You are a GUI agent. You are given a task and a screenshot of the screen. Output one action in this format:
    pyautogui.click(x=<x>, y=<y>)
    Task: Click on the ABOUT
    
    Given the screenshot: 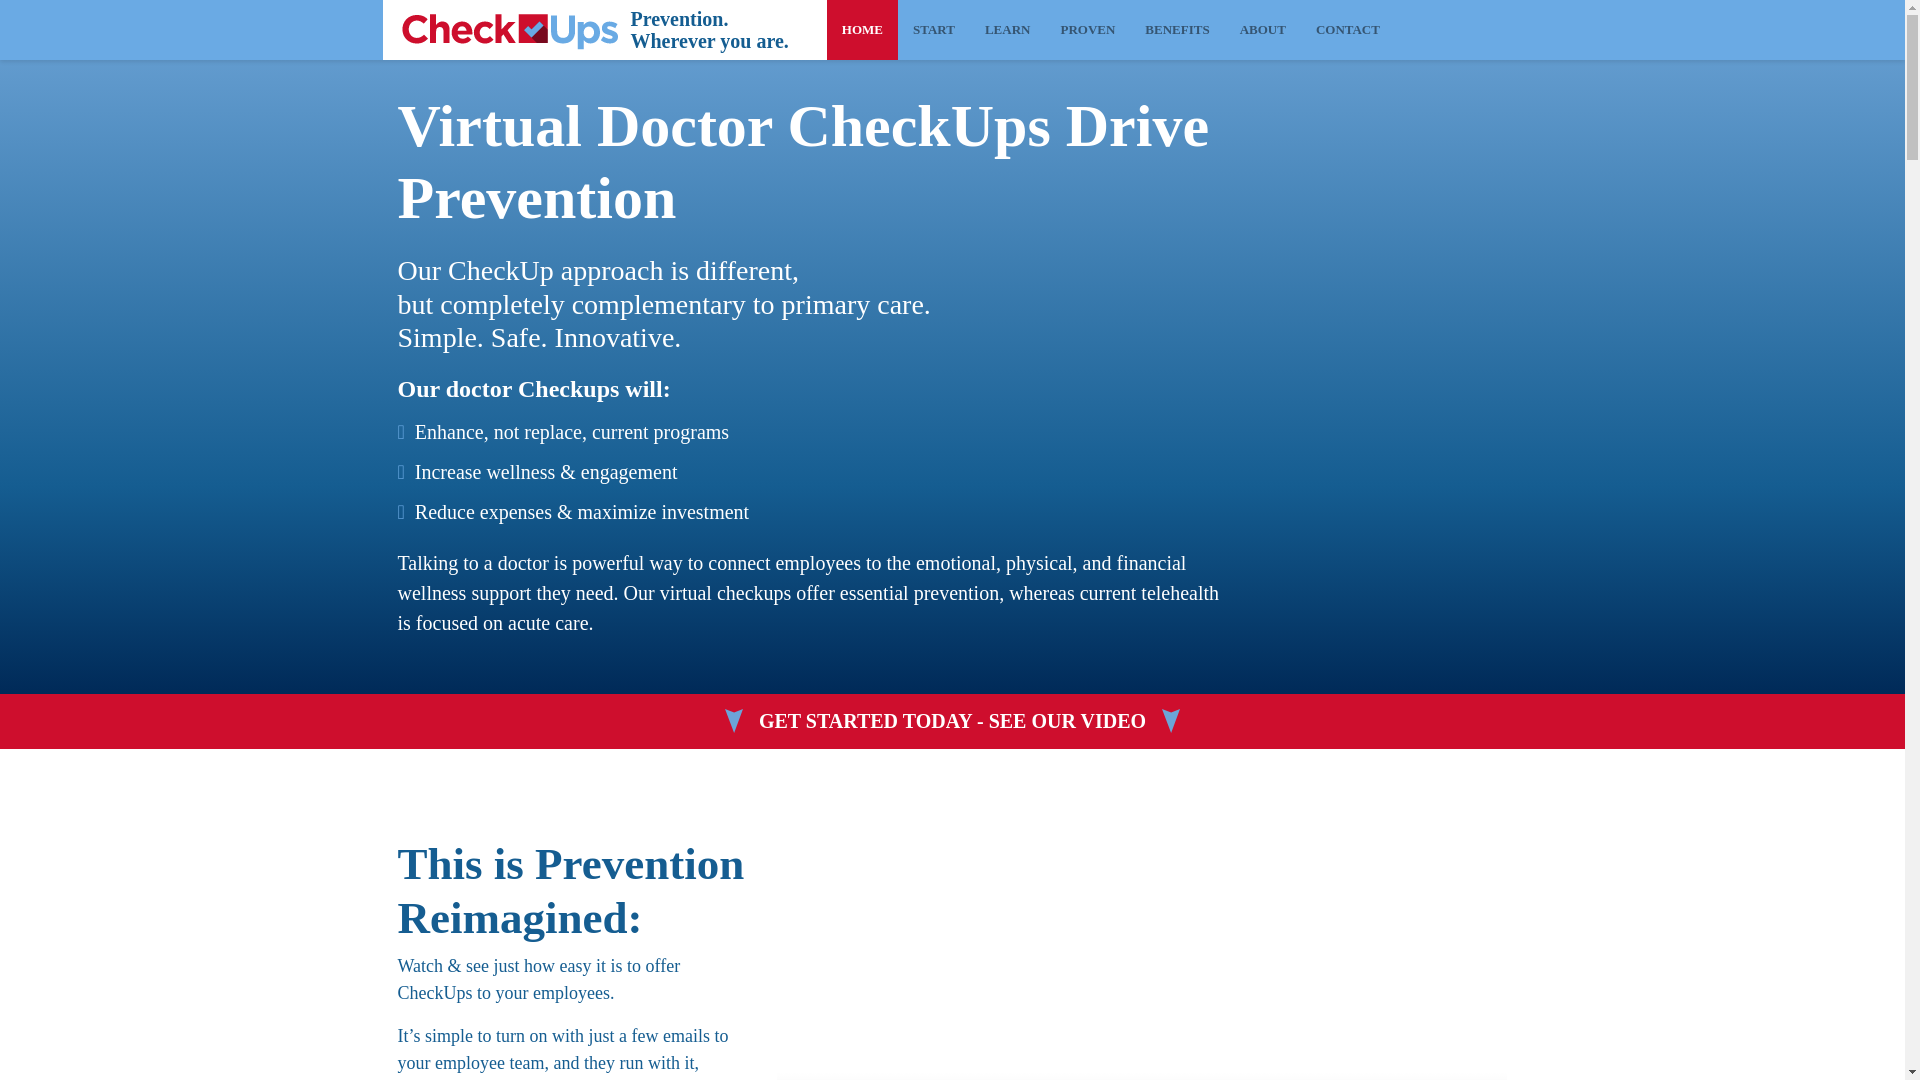 What is the action you would take?
    pyautogui.click(x=1262, y=30)
    